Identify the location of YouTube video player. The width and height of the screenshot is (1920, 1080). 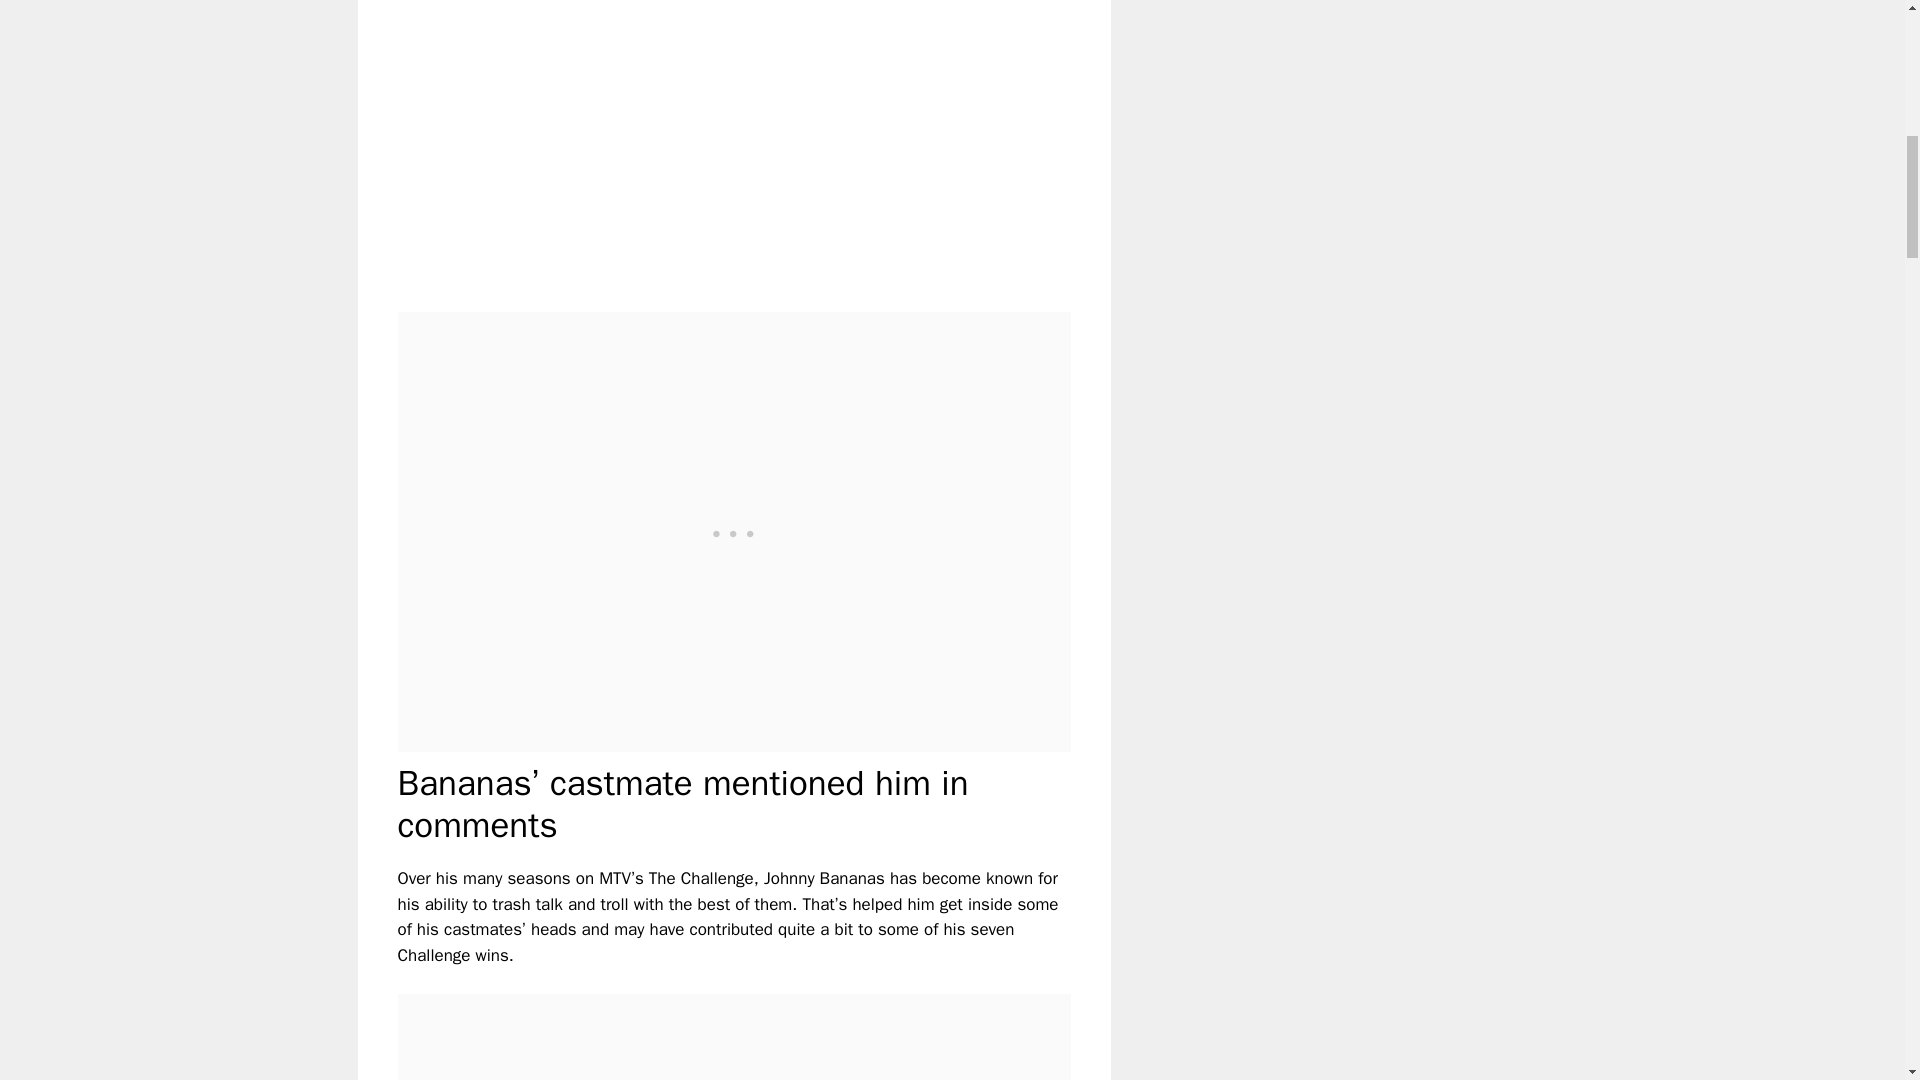
(678, 139).